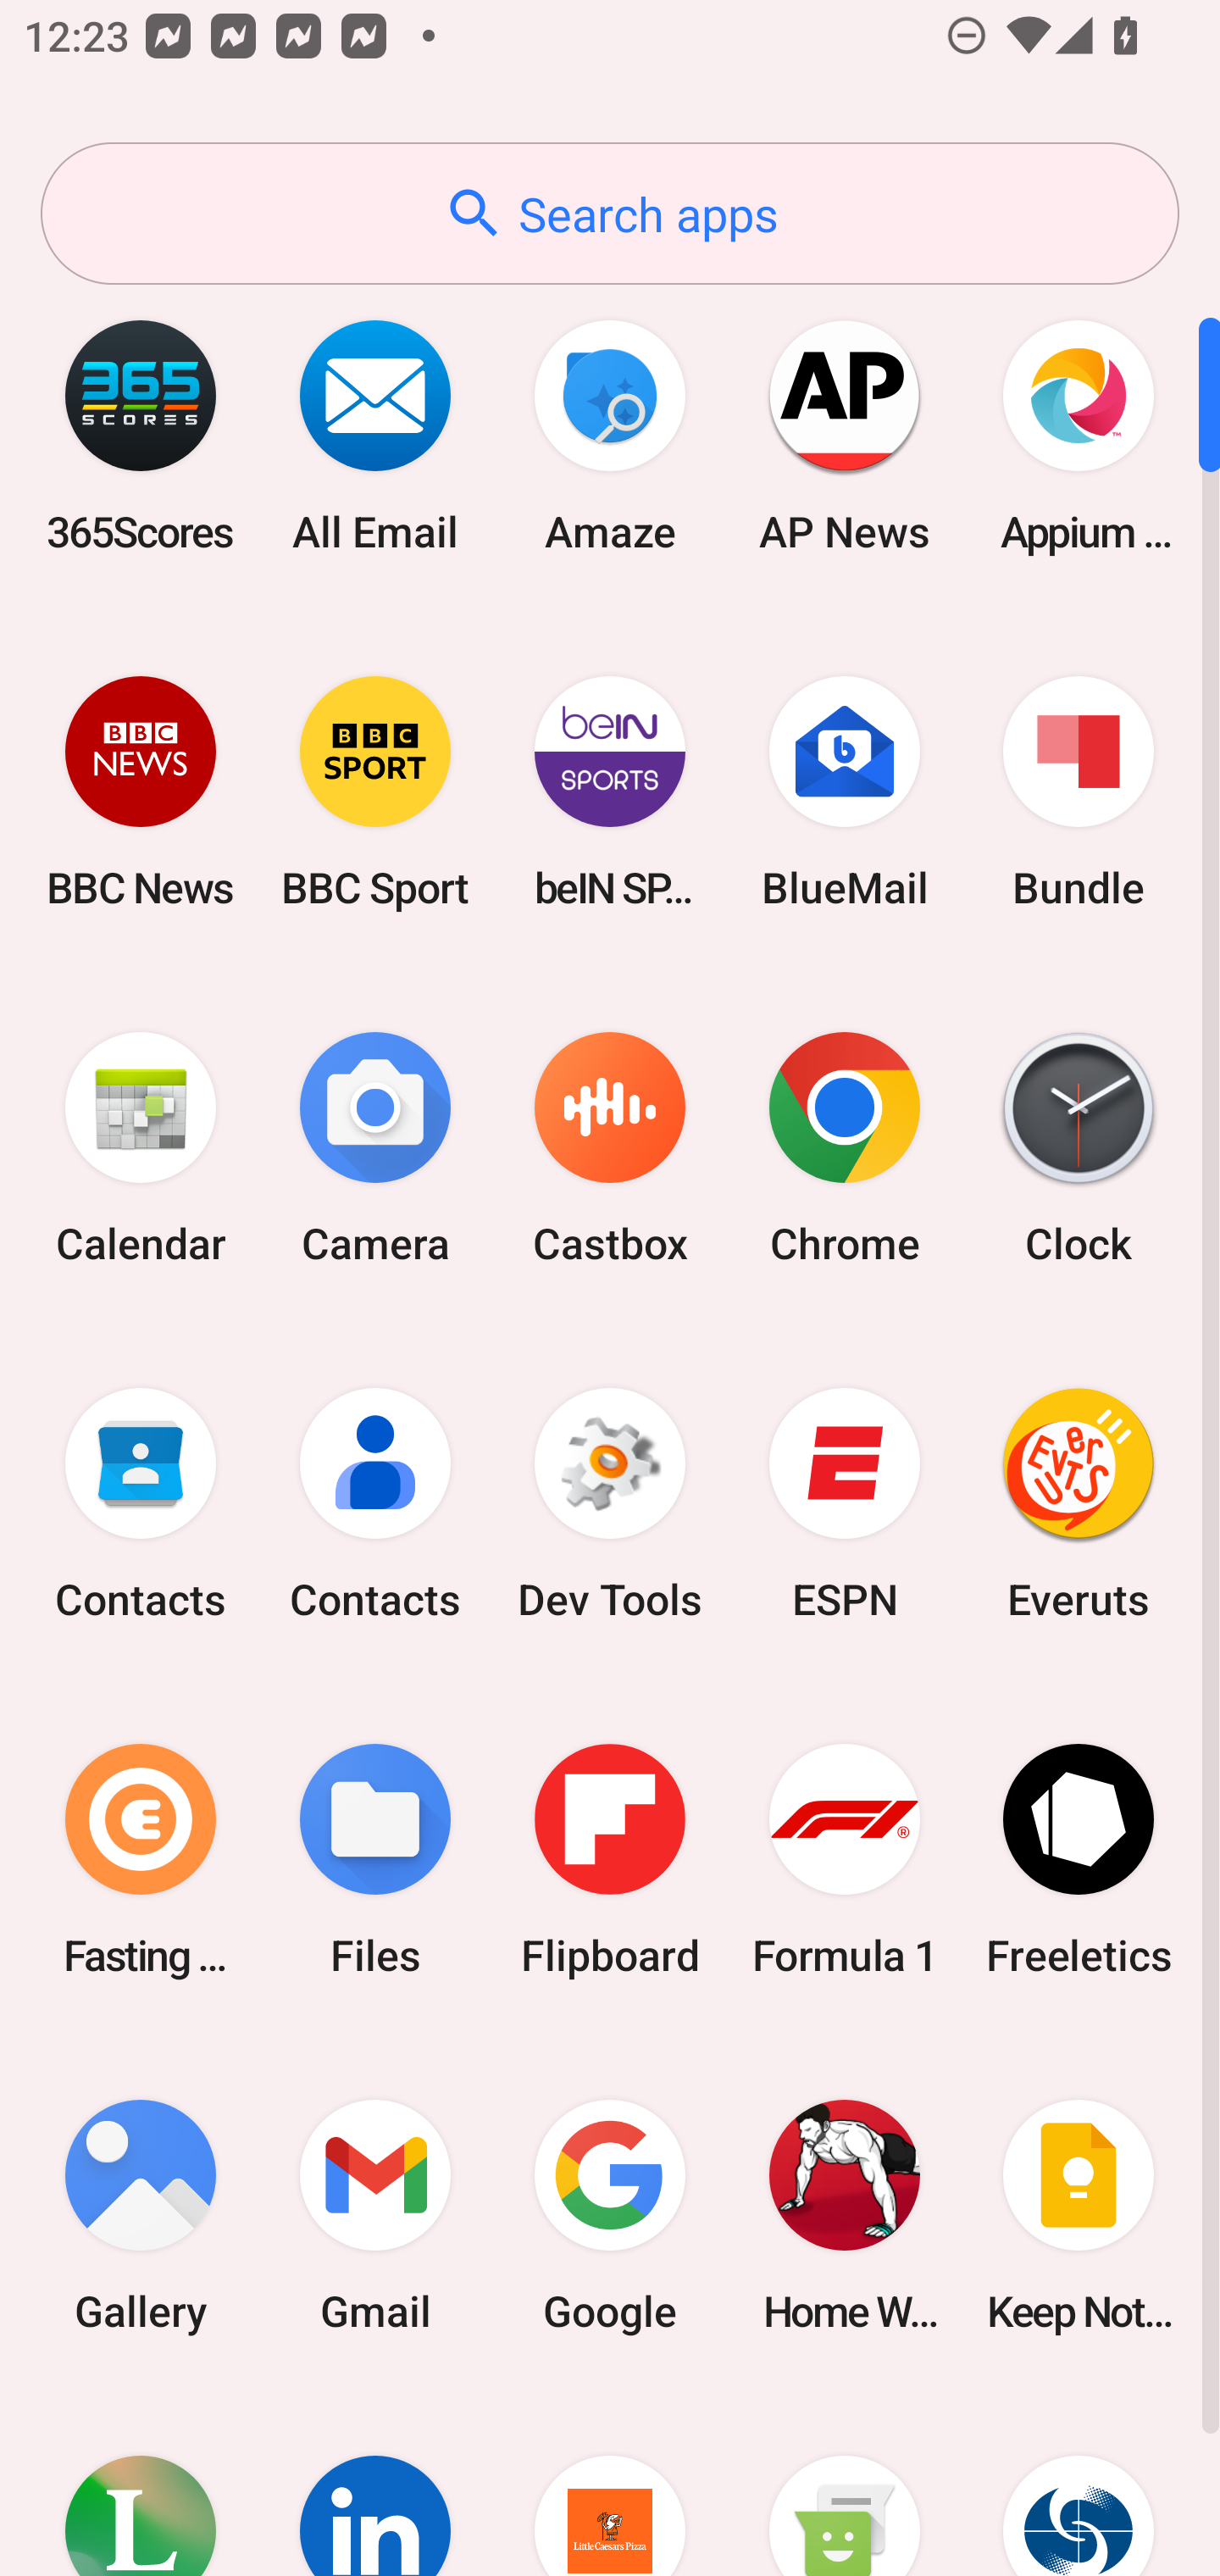 Image resolution: width=1220 pixels, height=2576 pixels. Describe the element at coordinates (844, 436) in the screenshot. I see `AP News` at that location.